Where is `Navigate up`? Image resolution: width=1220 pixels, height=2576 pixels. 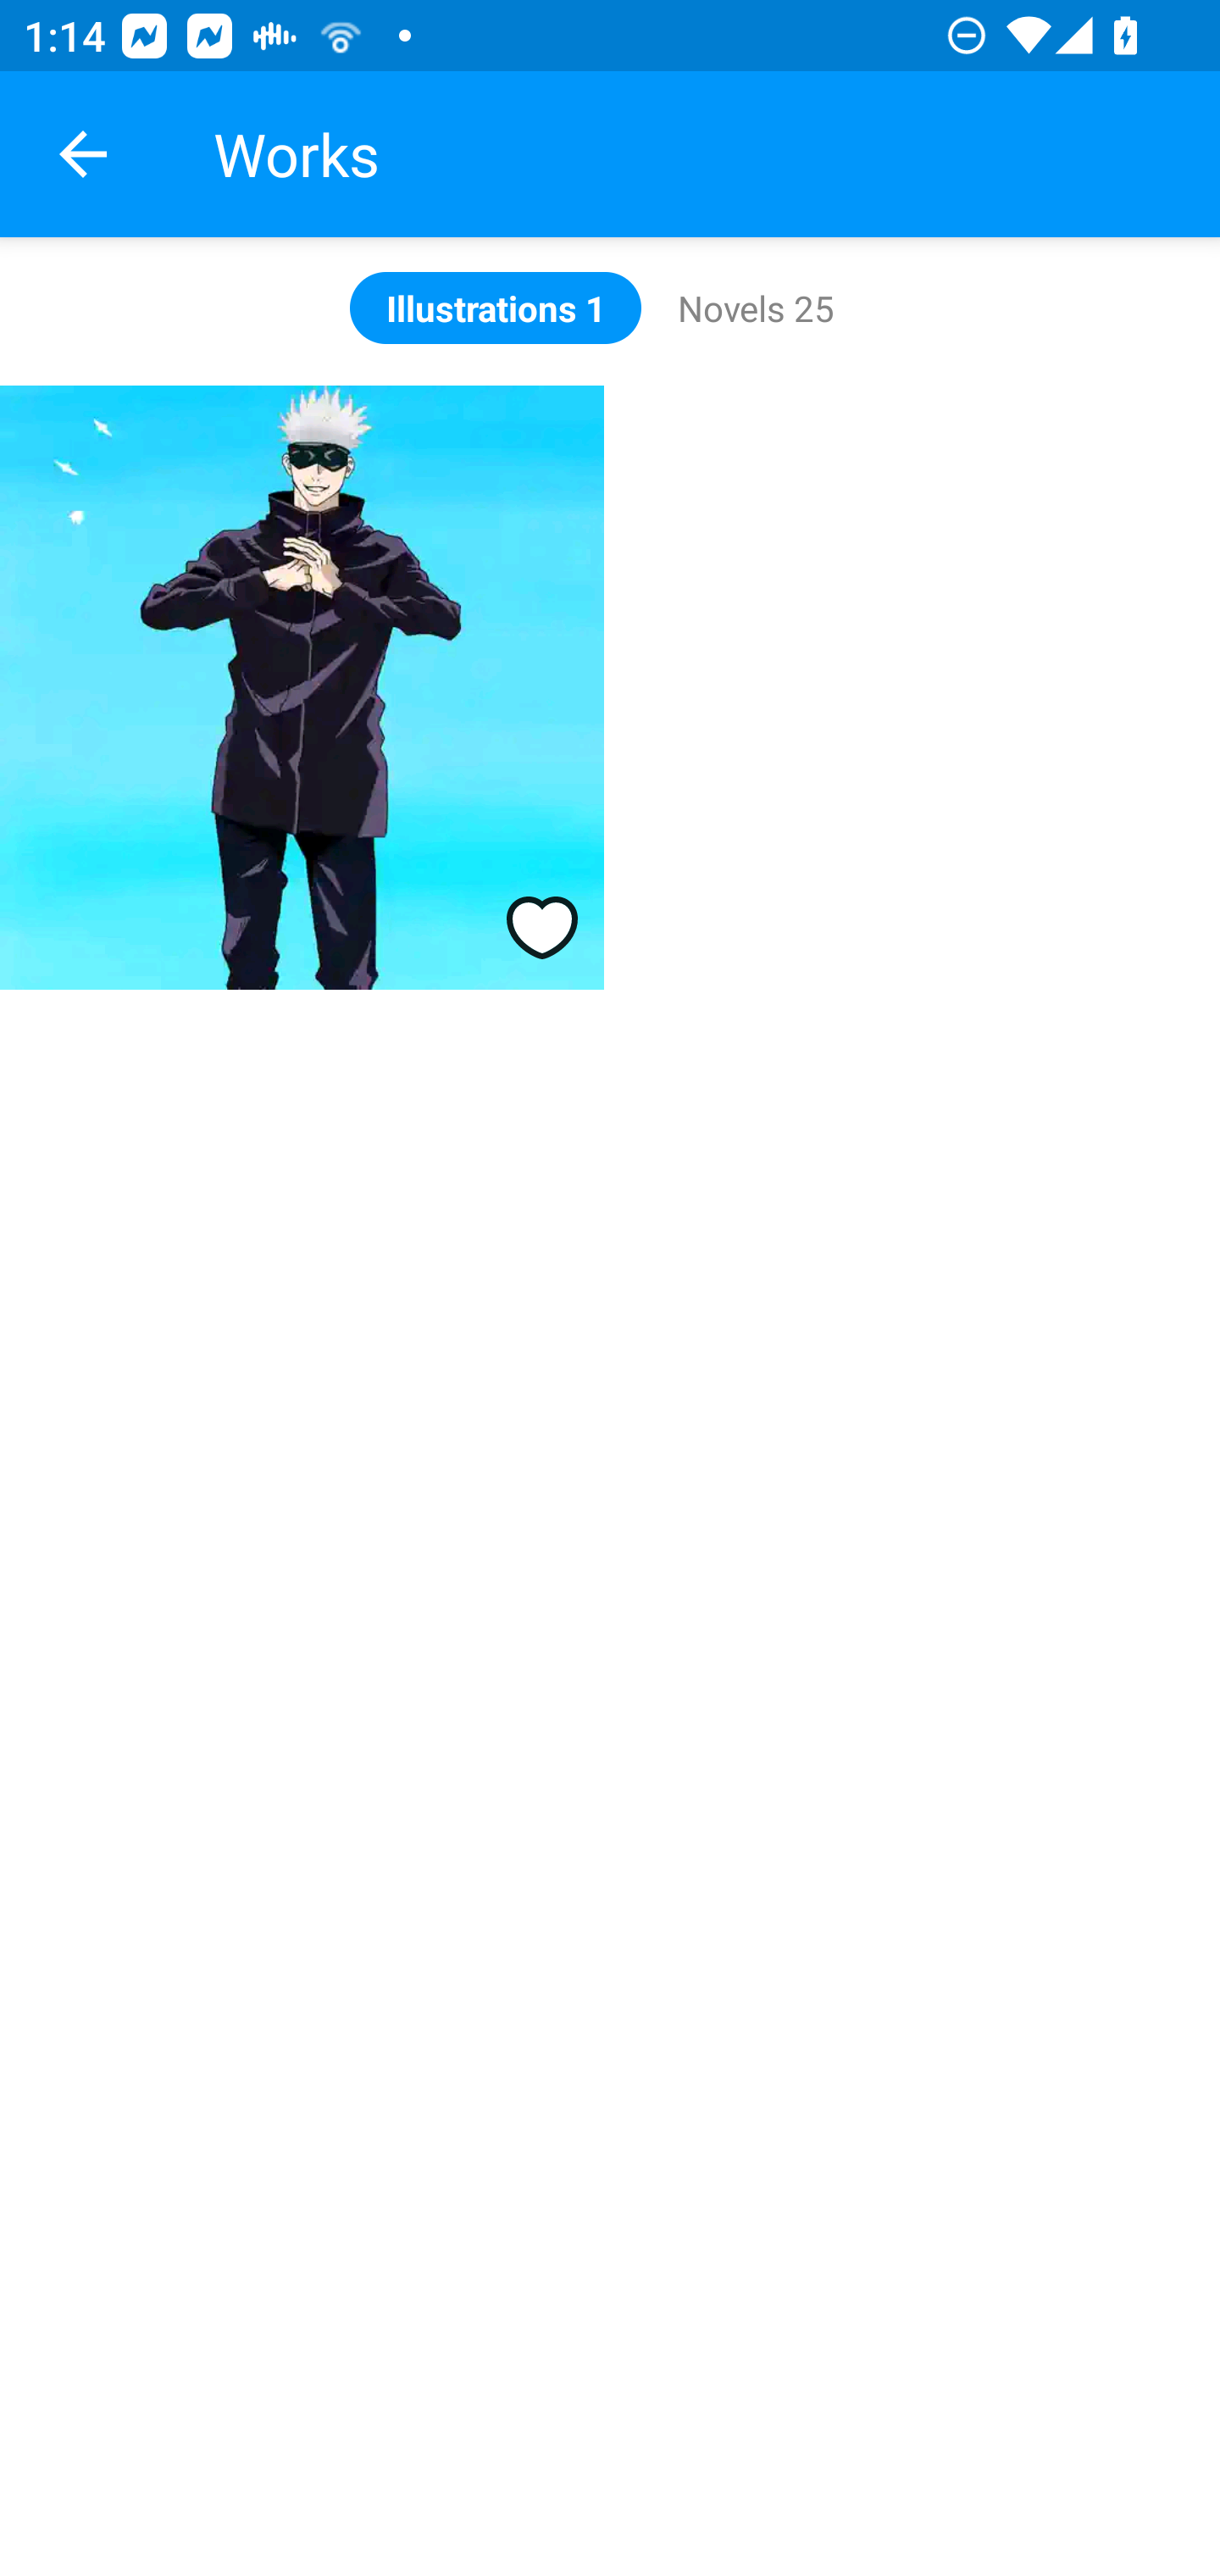 Navigate up is located at coordinates (83, 154).